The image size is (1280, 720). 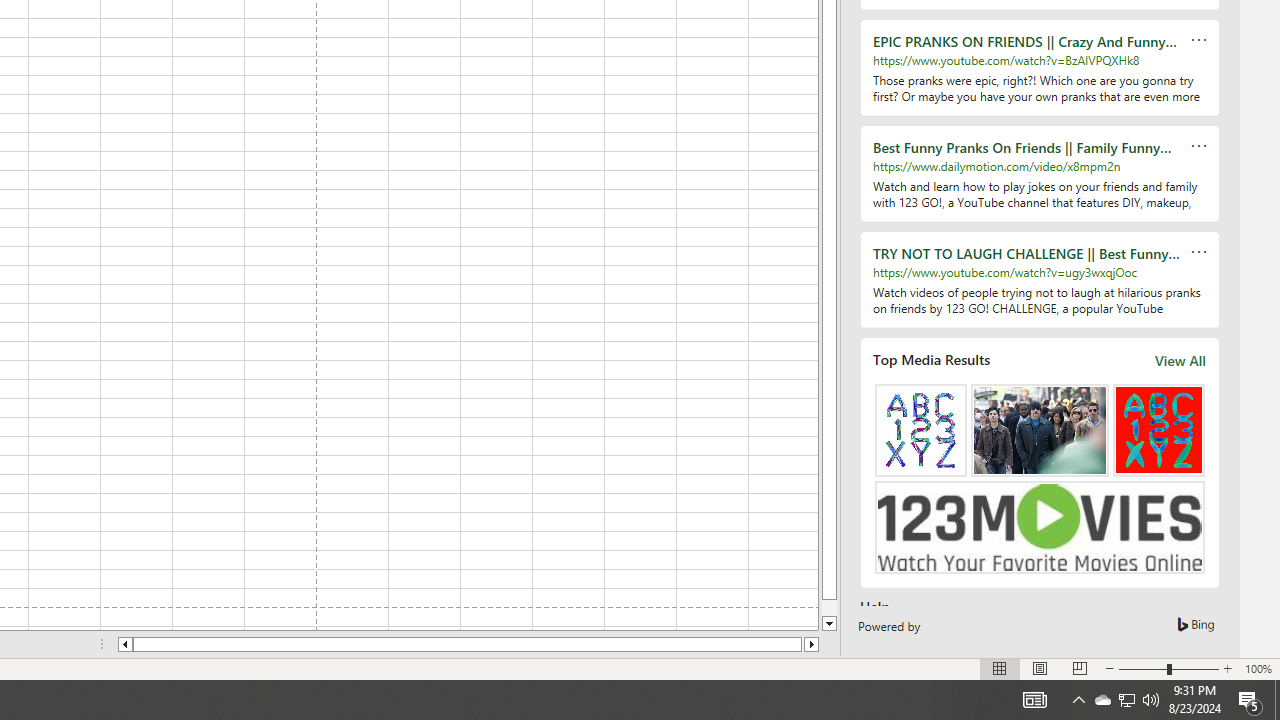 I want to click on Show desktop, so click(x=1277, y=700).